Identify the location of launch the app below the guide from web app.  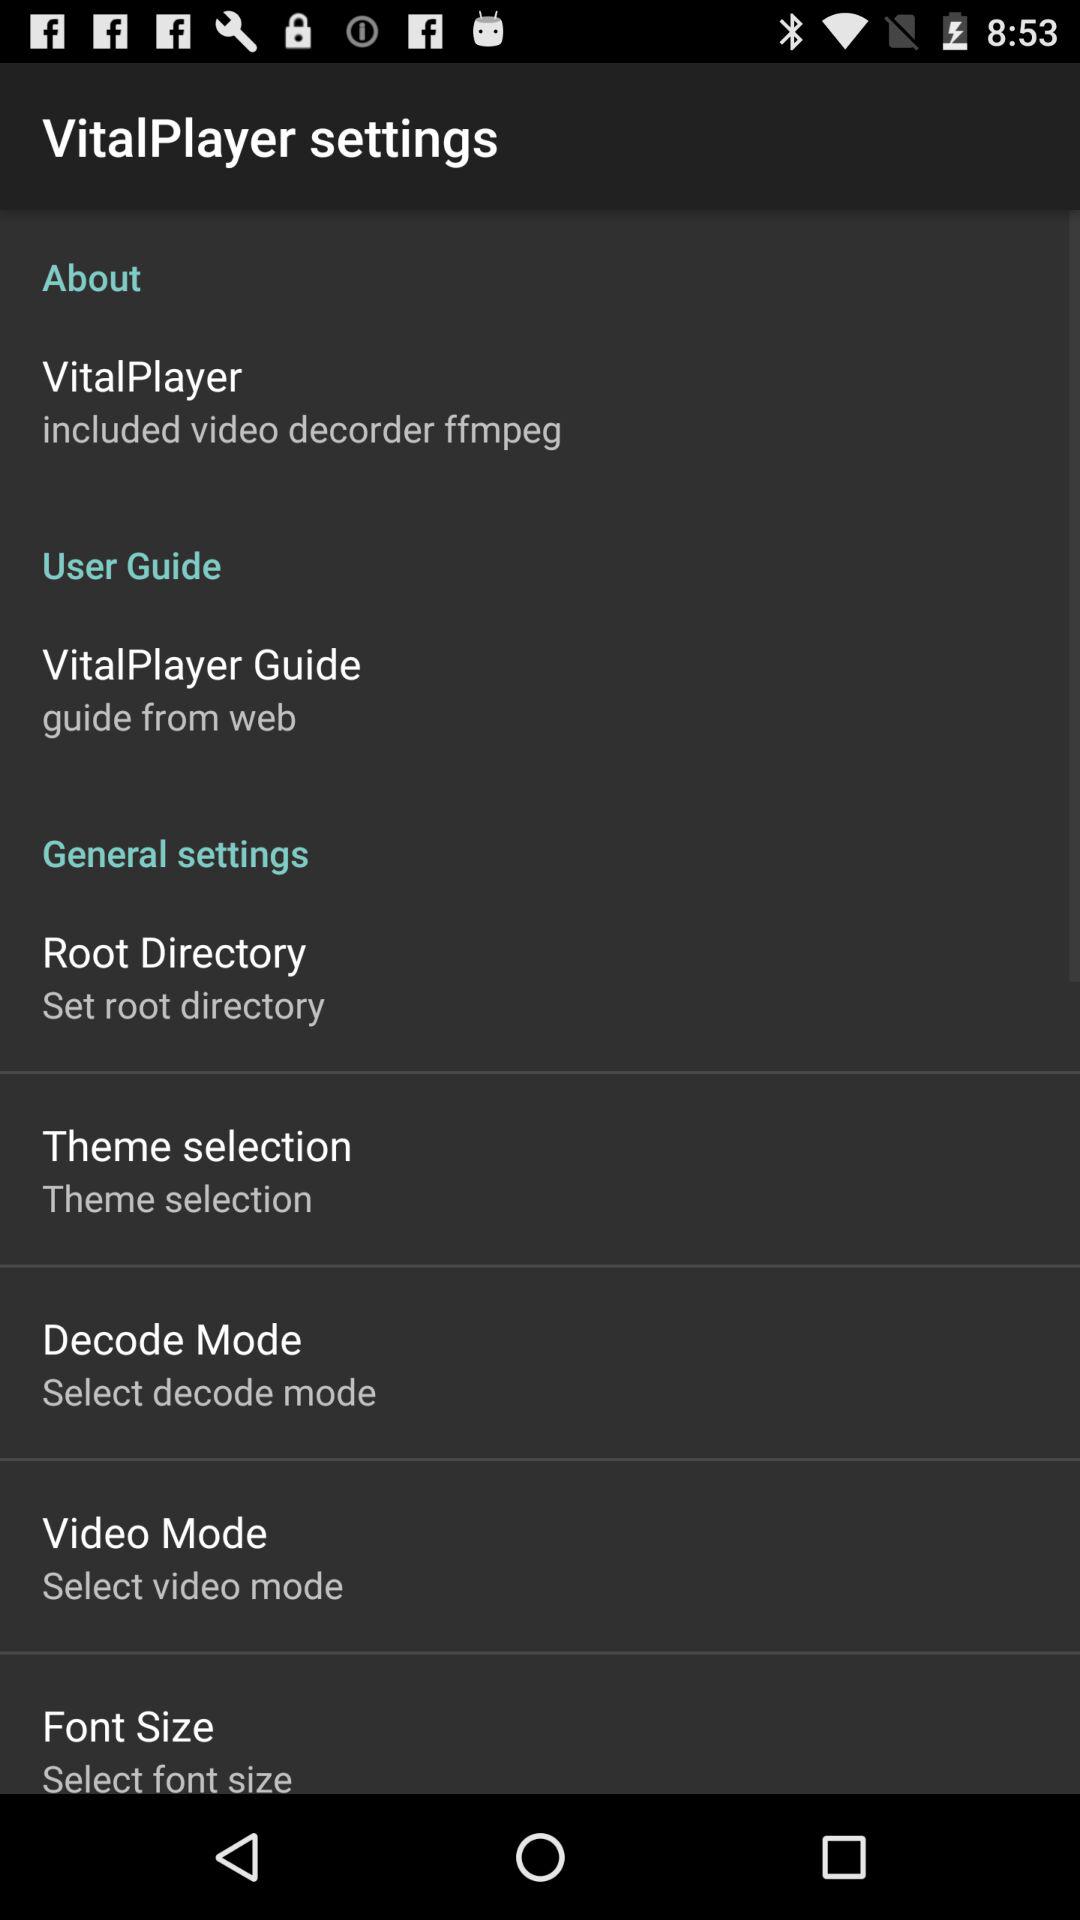
(540, 832).